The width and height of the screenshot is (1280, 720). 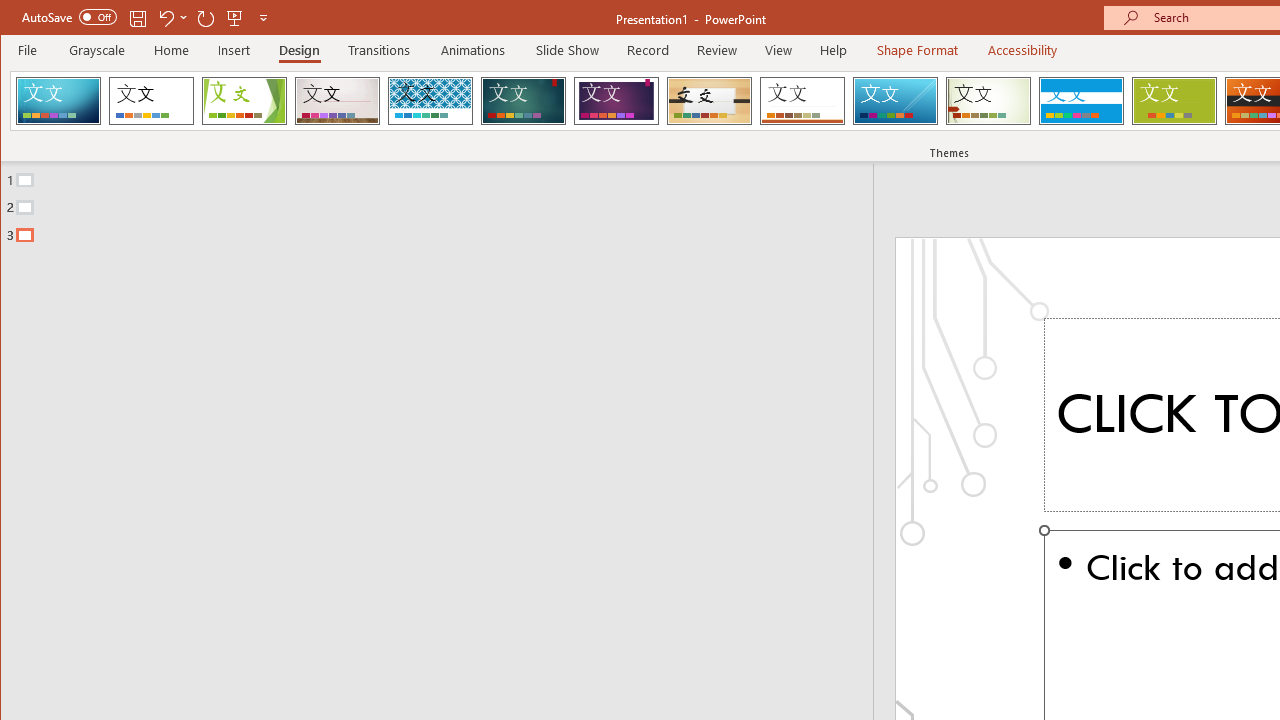 I want to click on Insert, so click(x=234, y=50).